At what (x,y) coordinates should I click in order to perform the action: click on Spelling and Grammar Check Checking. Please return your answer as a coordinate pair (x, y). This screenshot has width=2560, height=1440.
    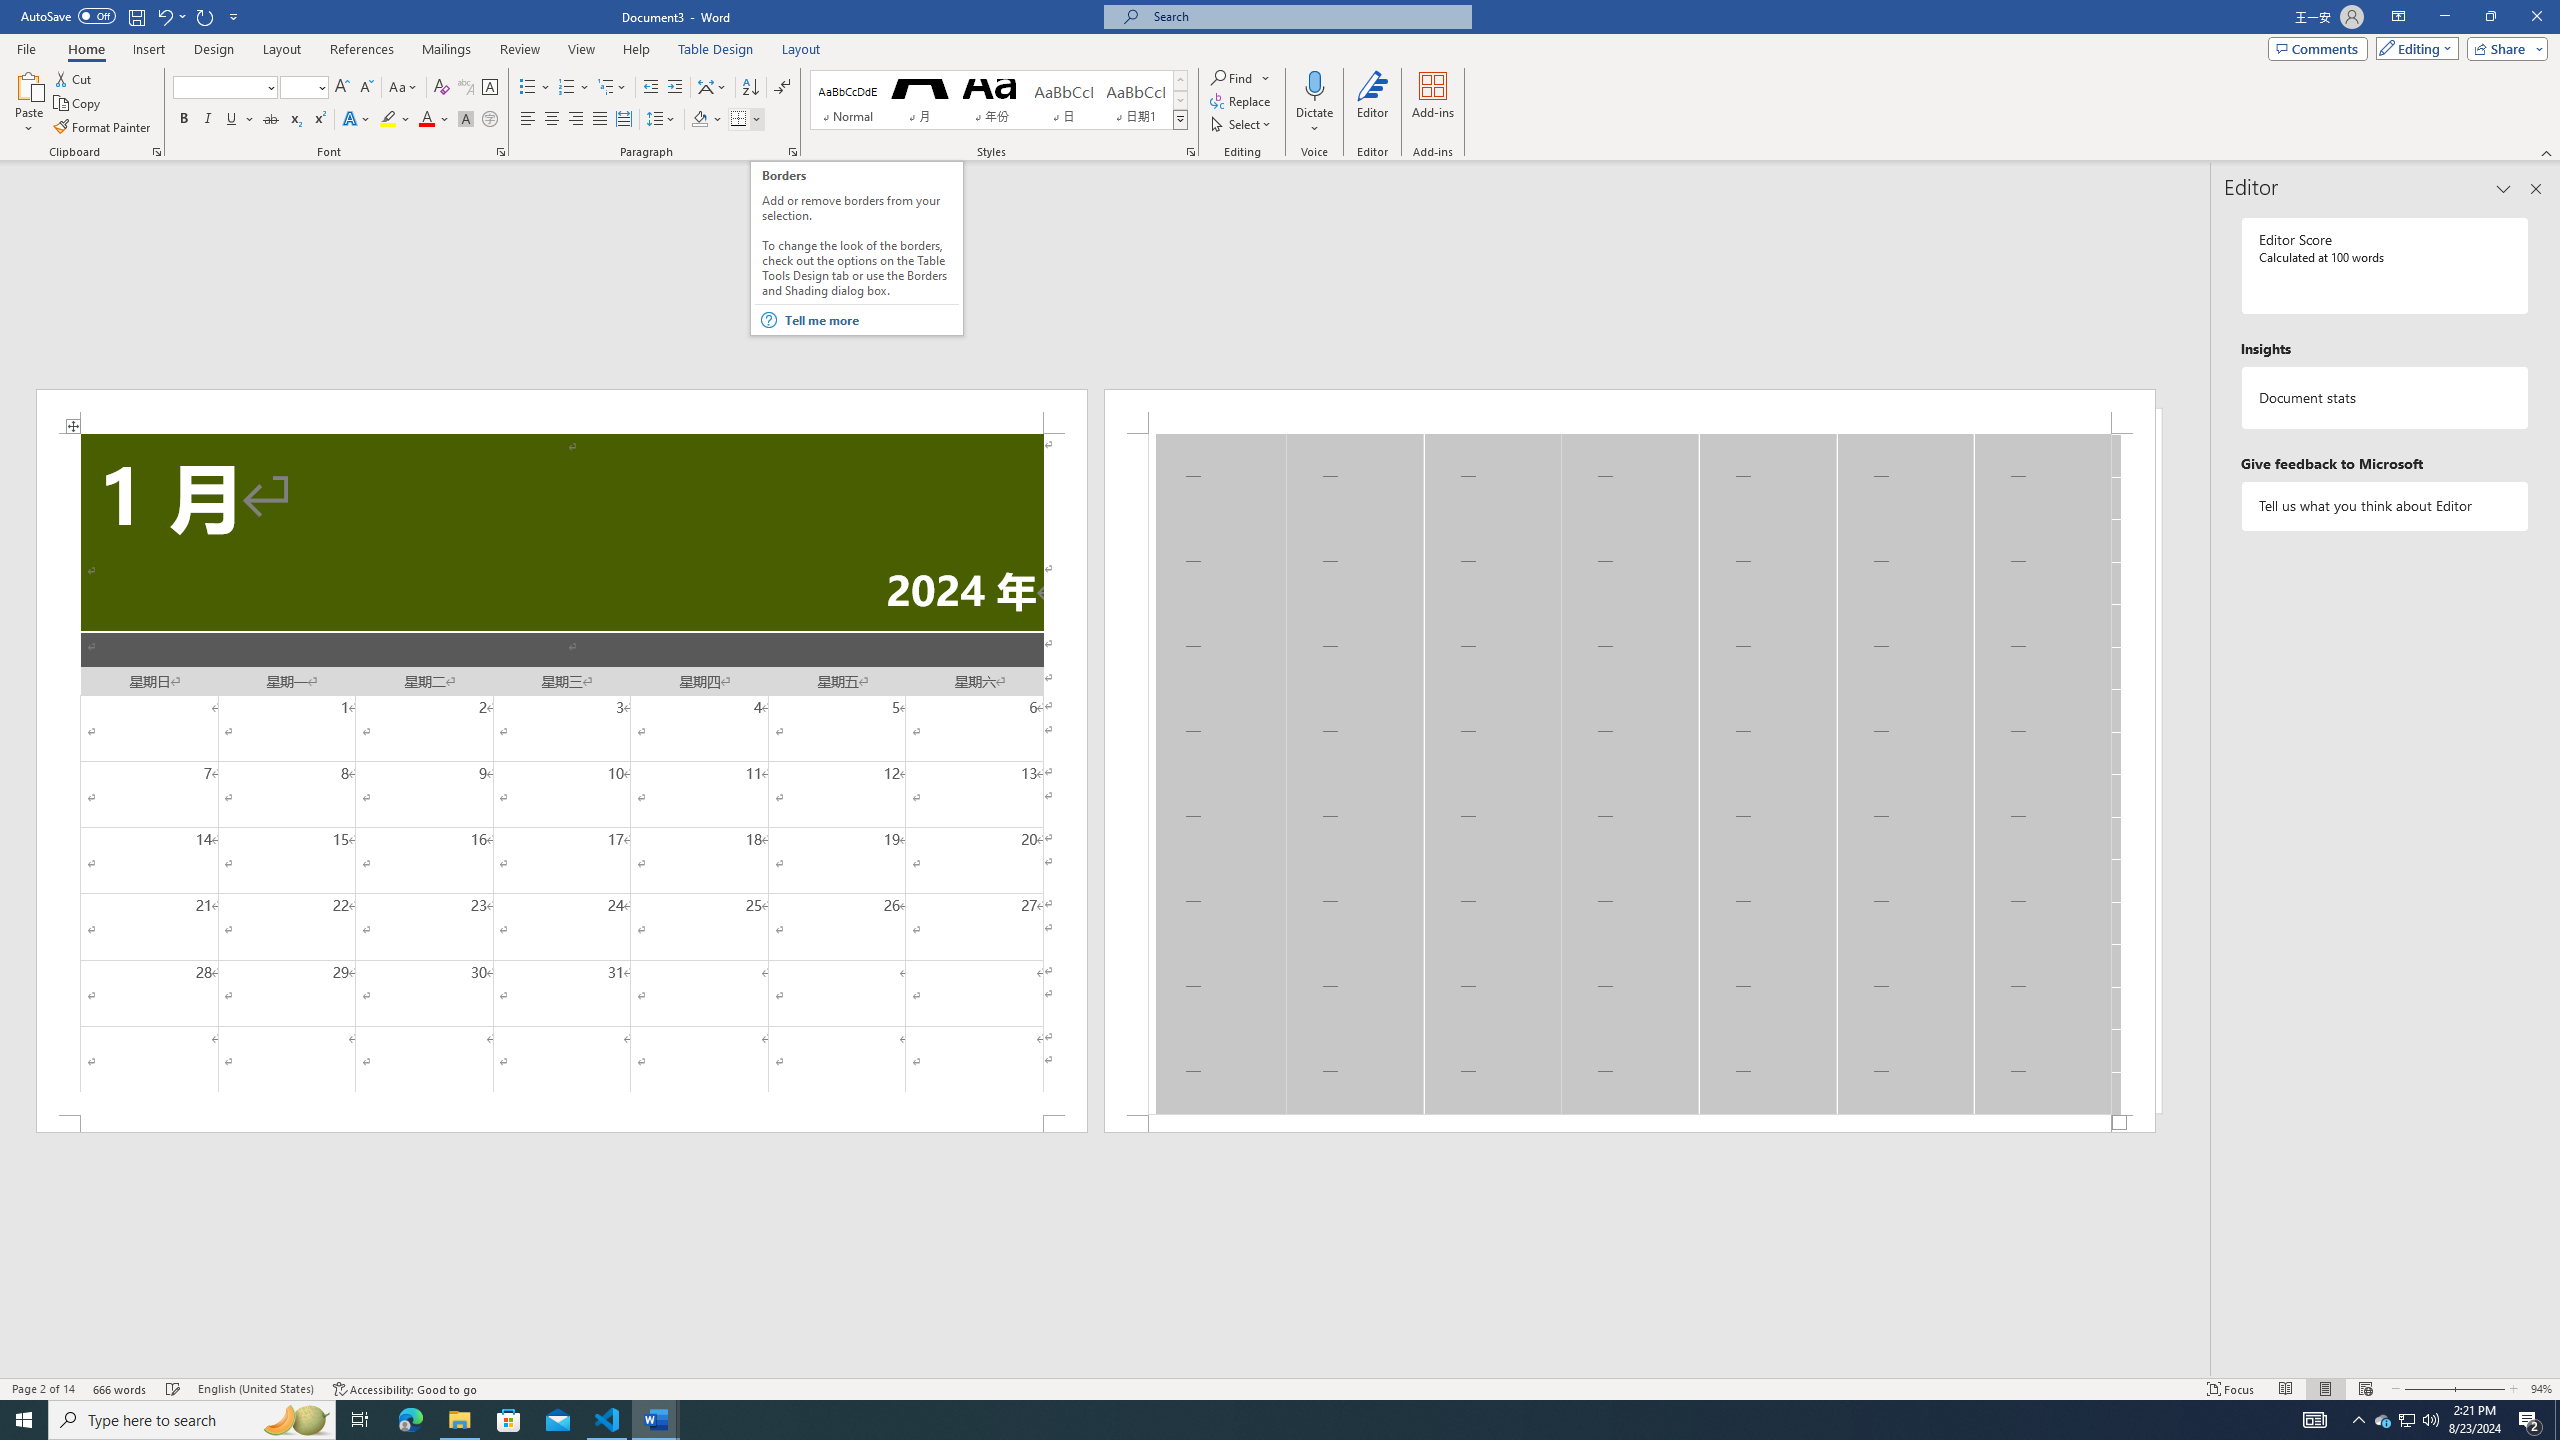
    Looking at the image, I should click on (174, 1389).